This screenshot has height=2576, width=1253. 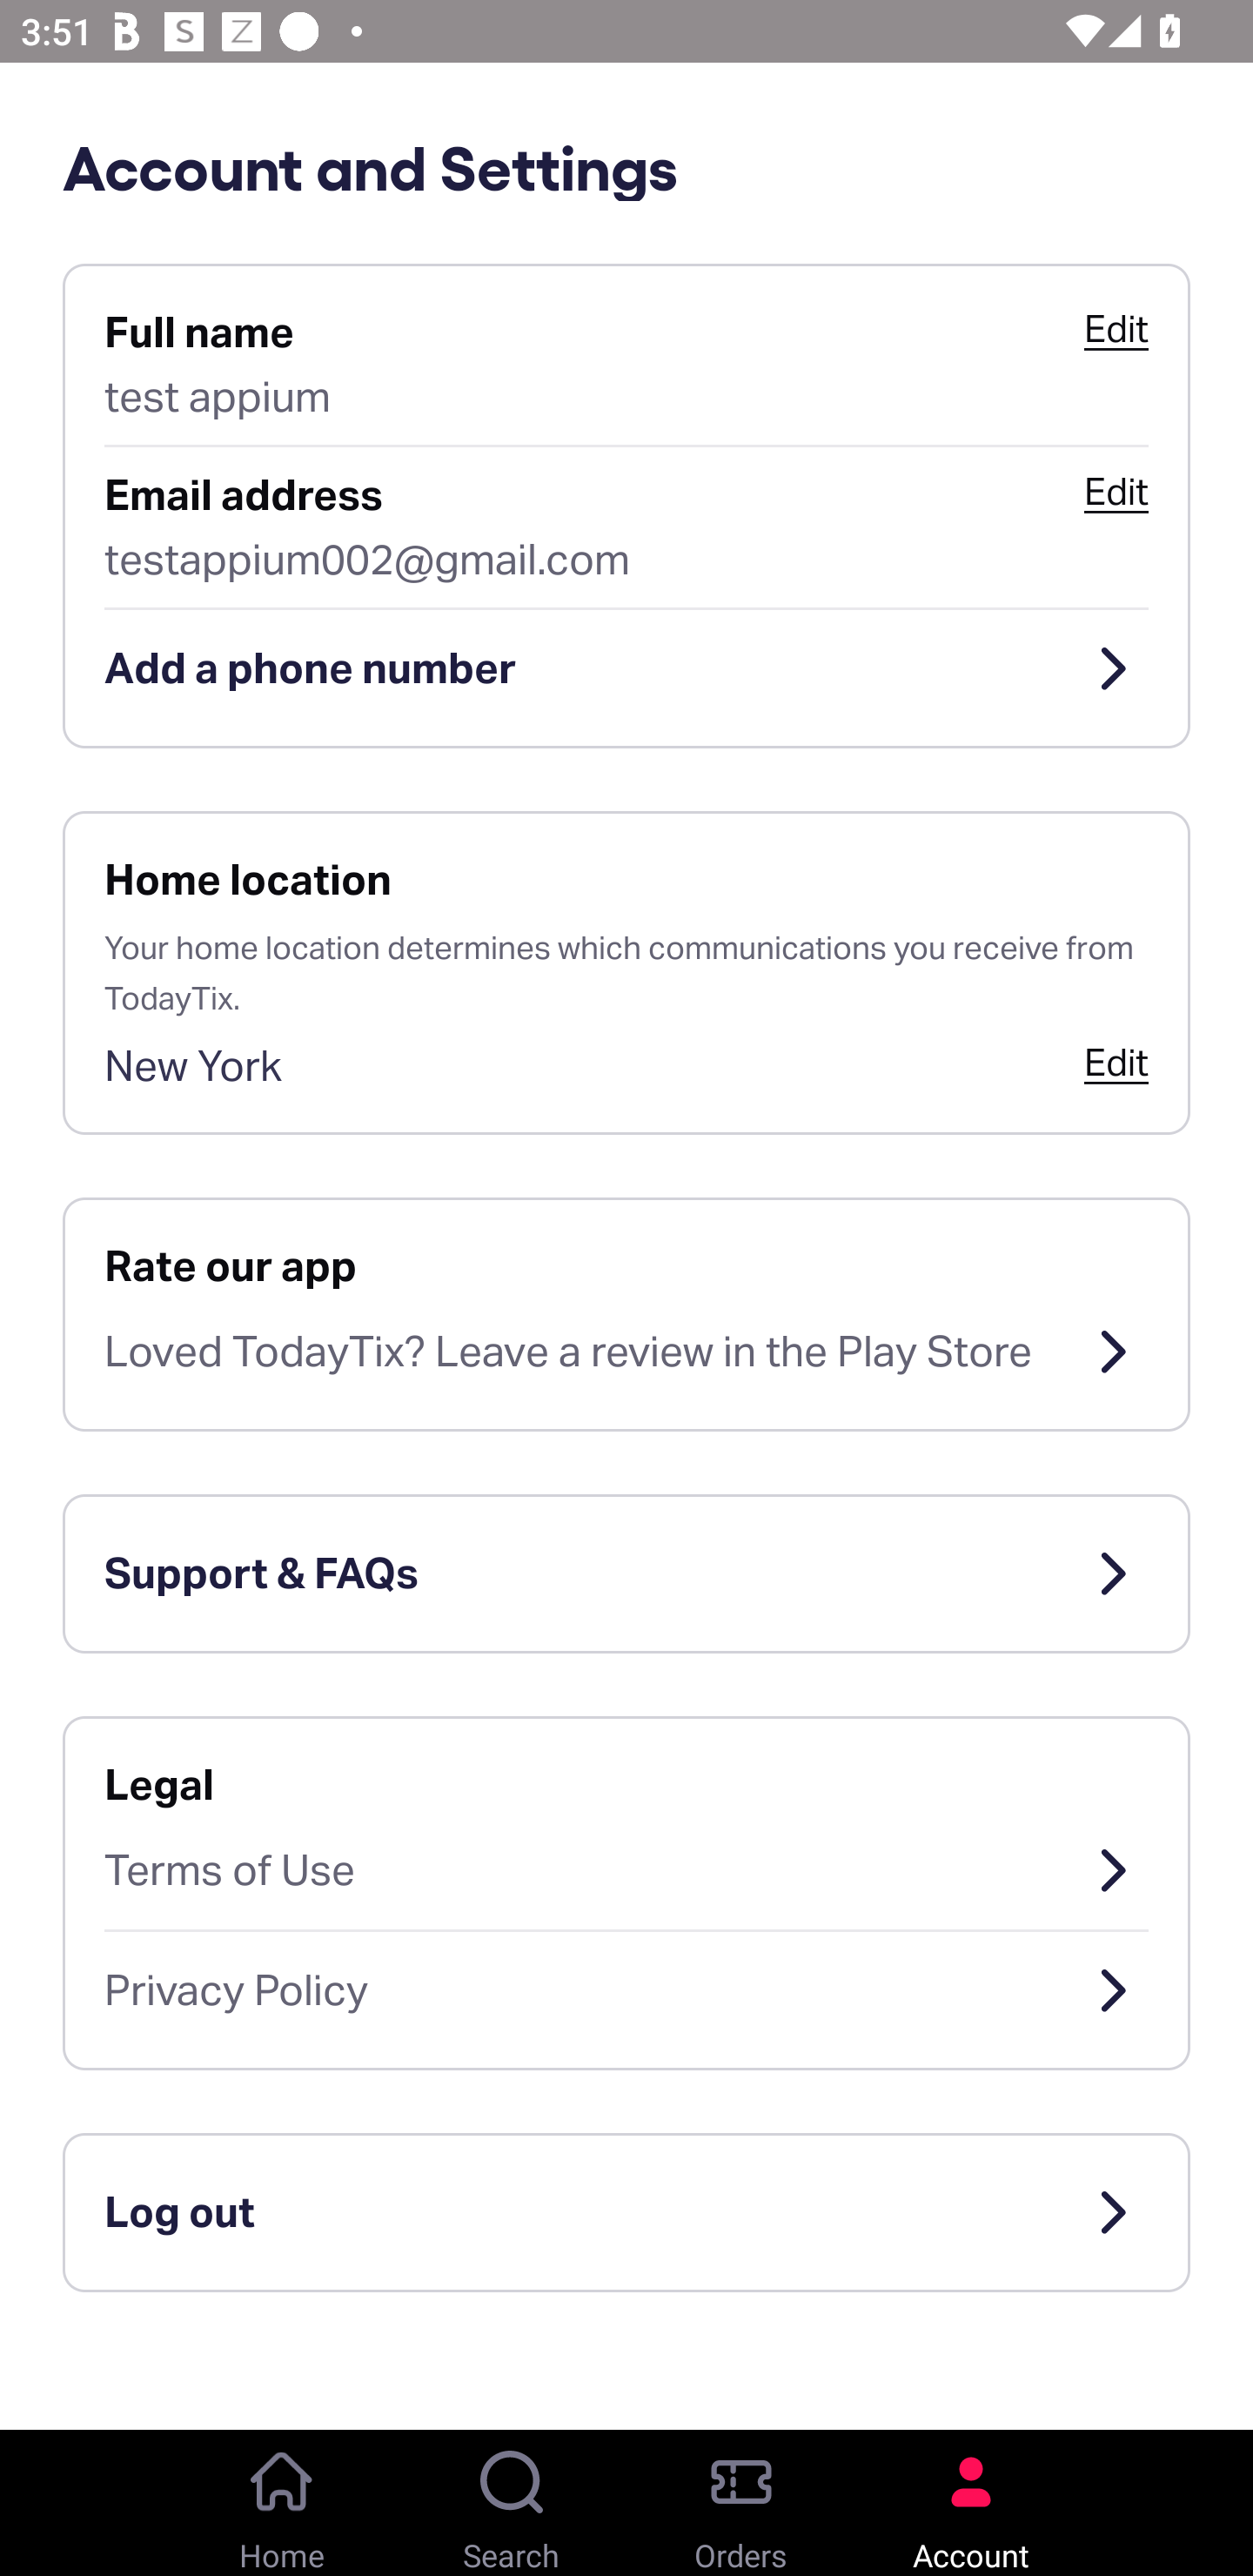 What do you see at coordinates (1116, 329) in the screenshot?
I see `Edit` at bounding box center [1116, 329].